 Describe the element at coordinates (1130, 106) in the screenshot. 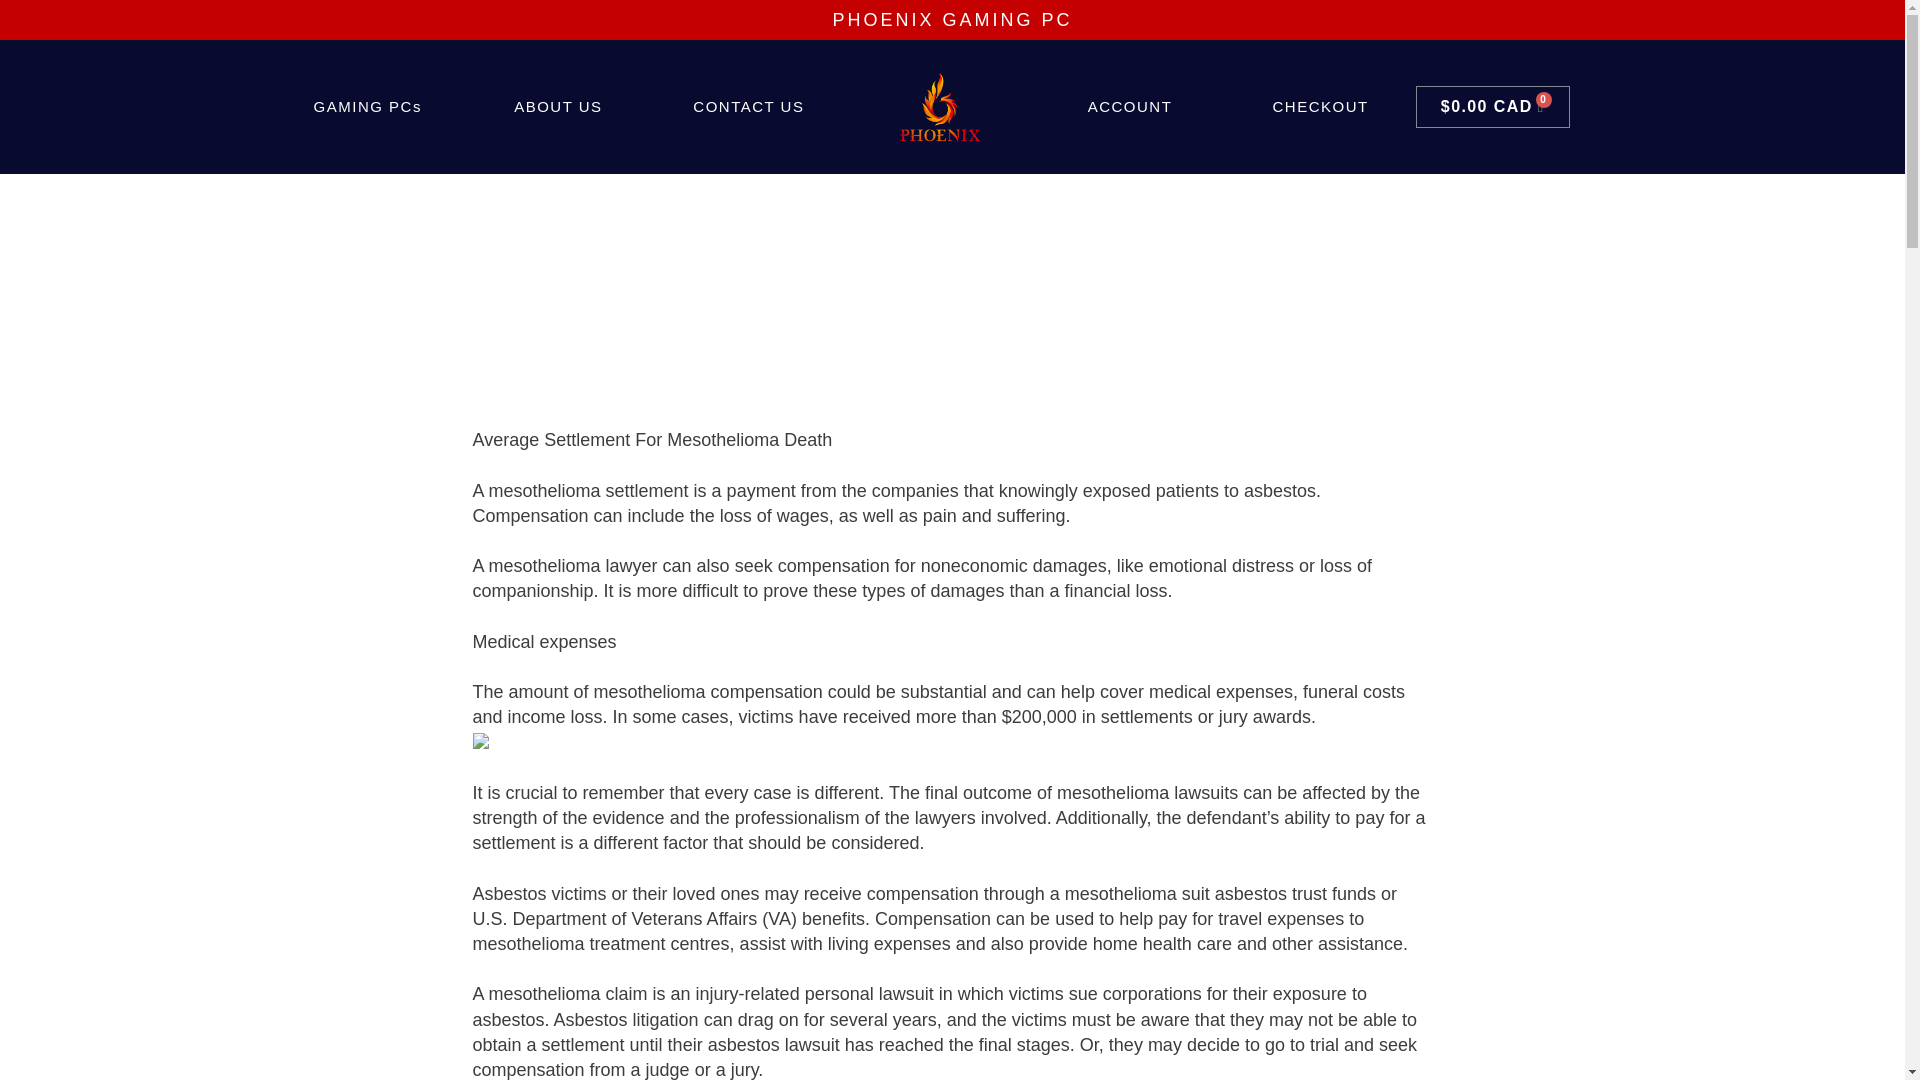

I see `ACCOUNT` at that location.